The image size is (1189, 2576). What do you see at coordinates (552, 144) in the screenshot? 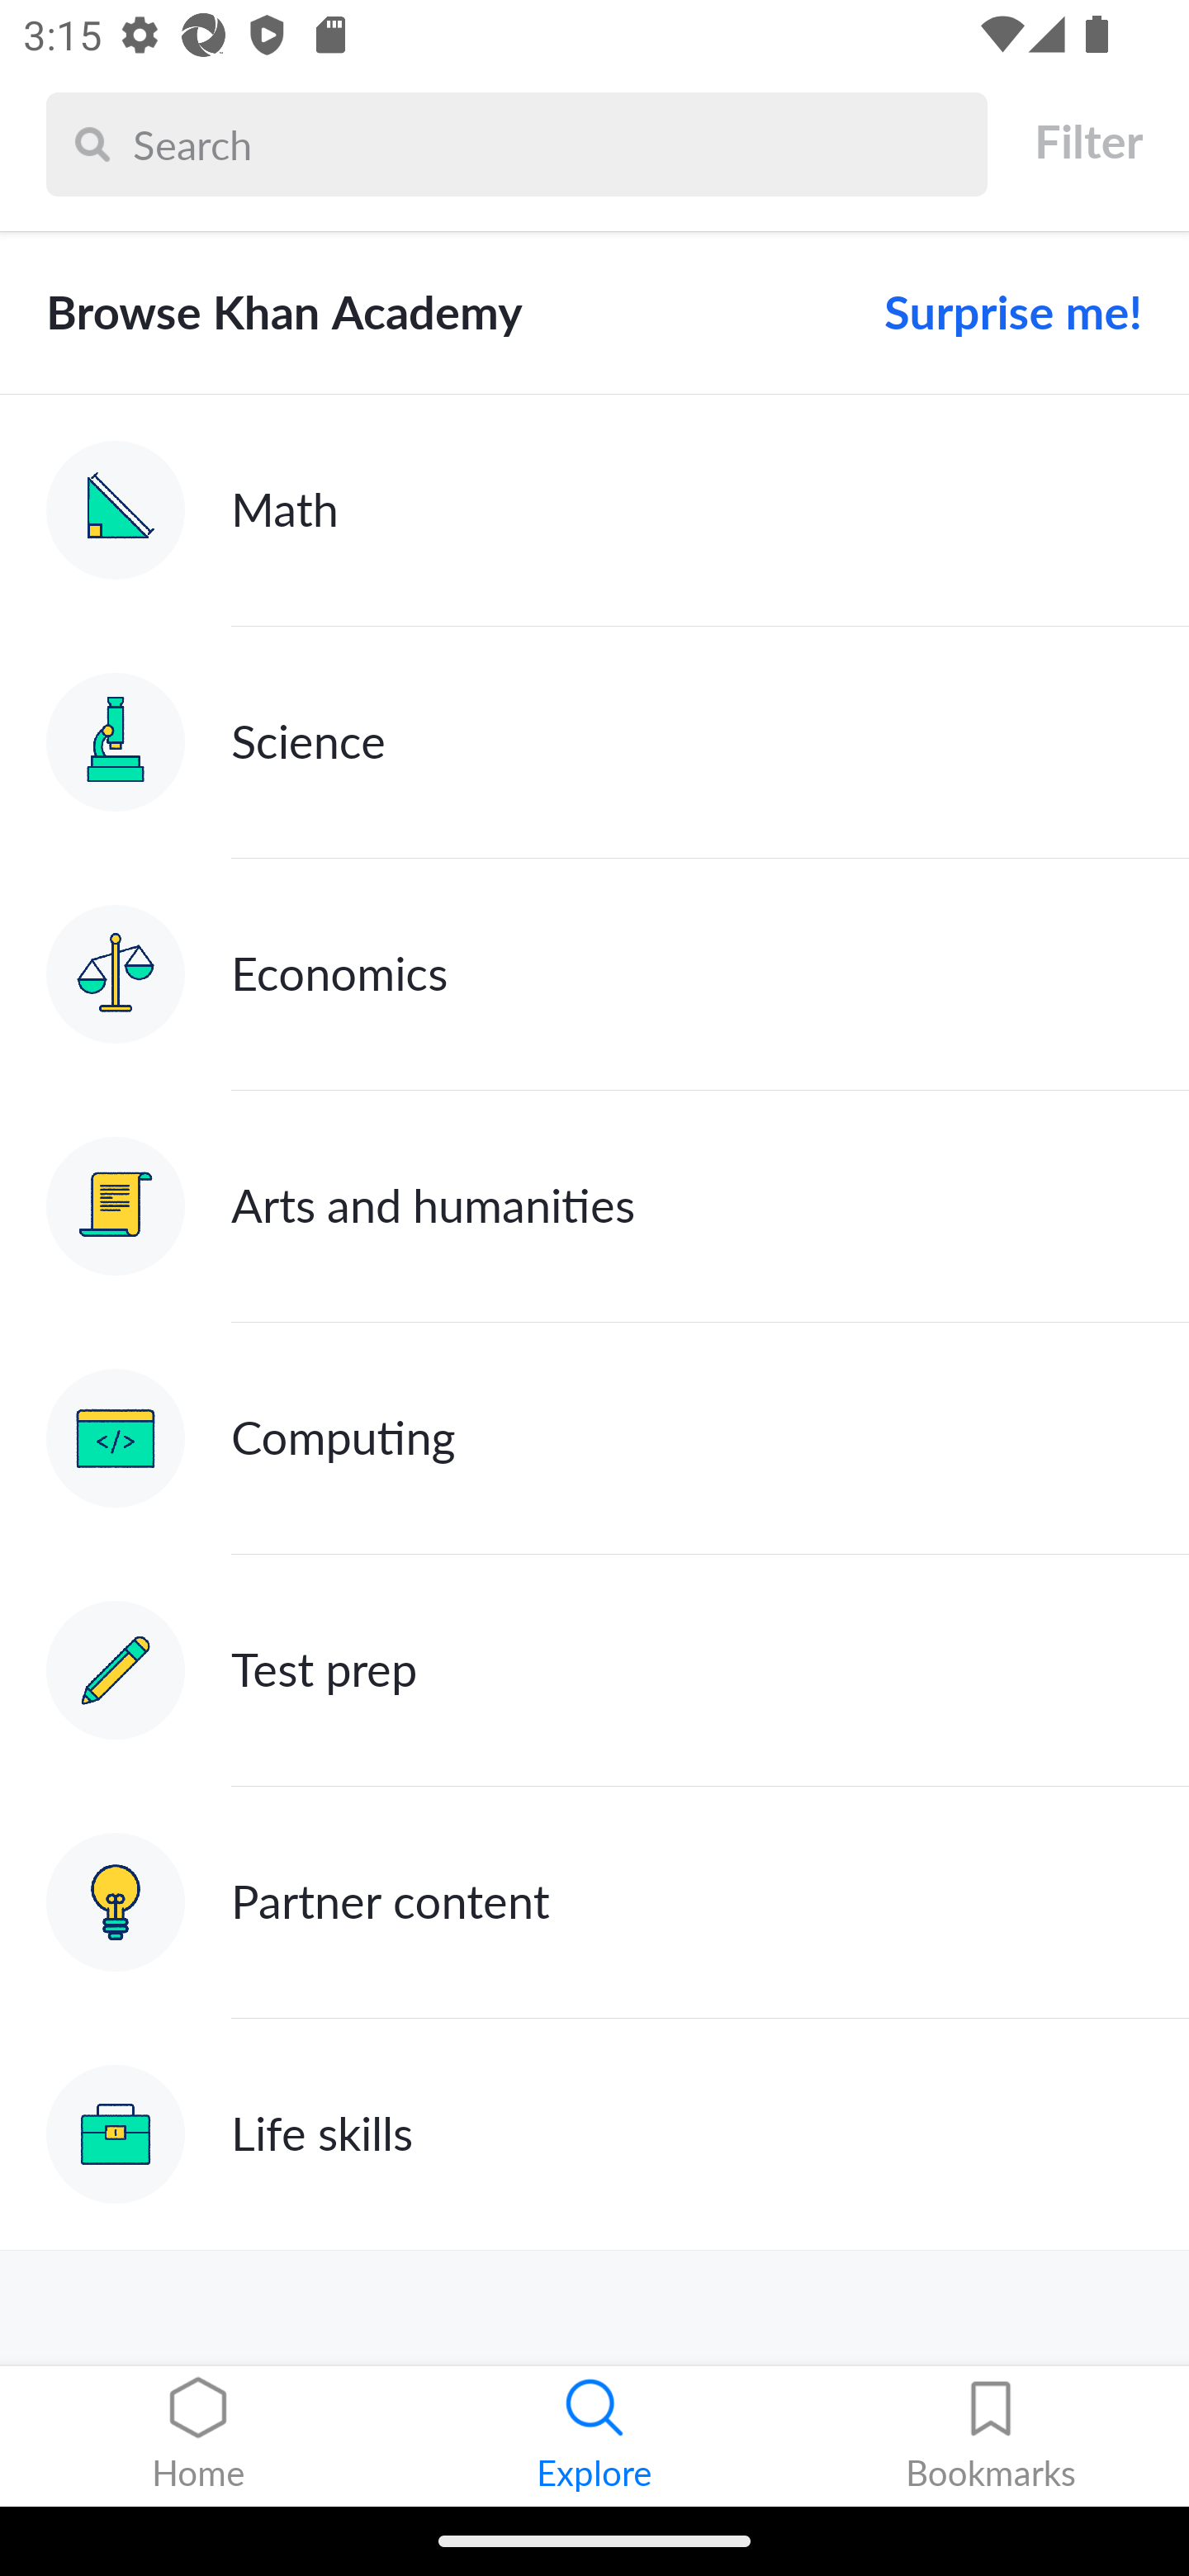
I see `Search` at bounding box center [552, 144].